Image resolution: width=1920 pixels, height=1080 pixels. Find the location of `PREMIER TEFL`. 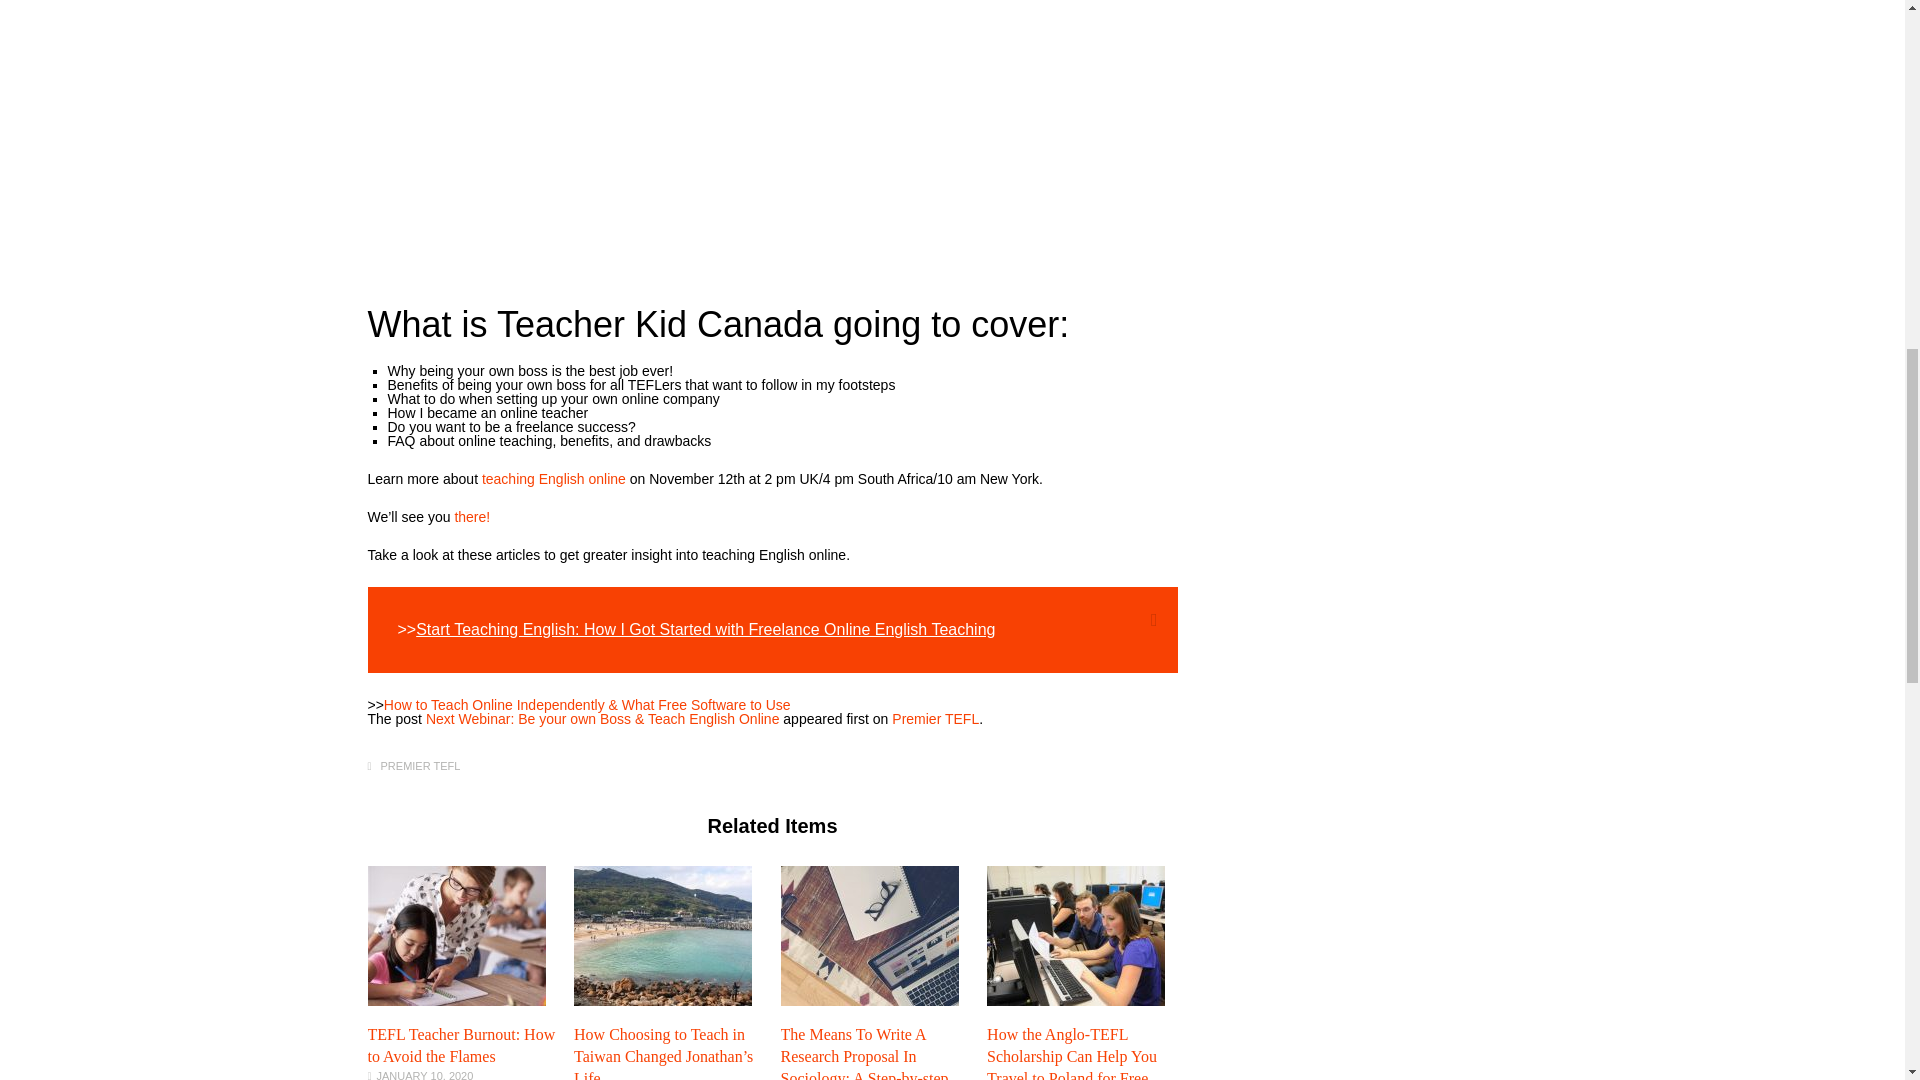

PREMIER TEFL is located at coordinates (420, 766).